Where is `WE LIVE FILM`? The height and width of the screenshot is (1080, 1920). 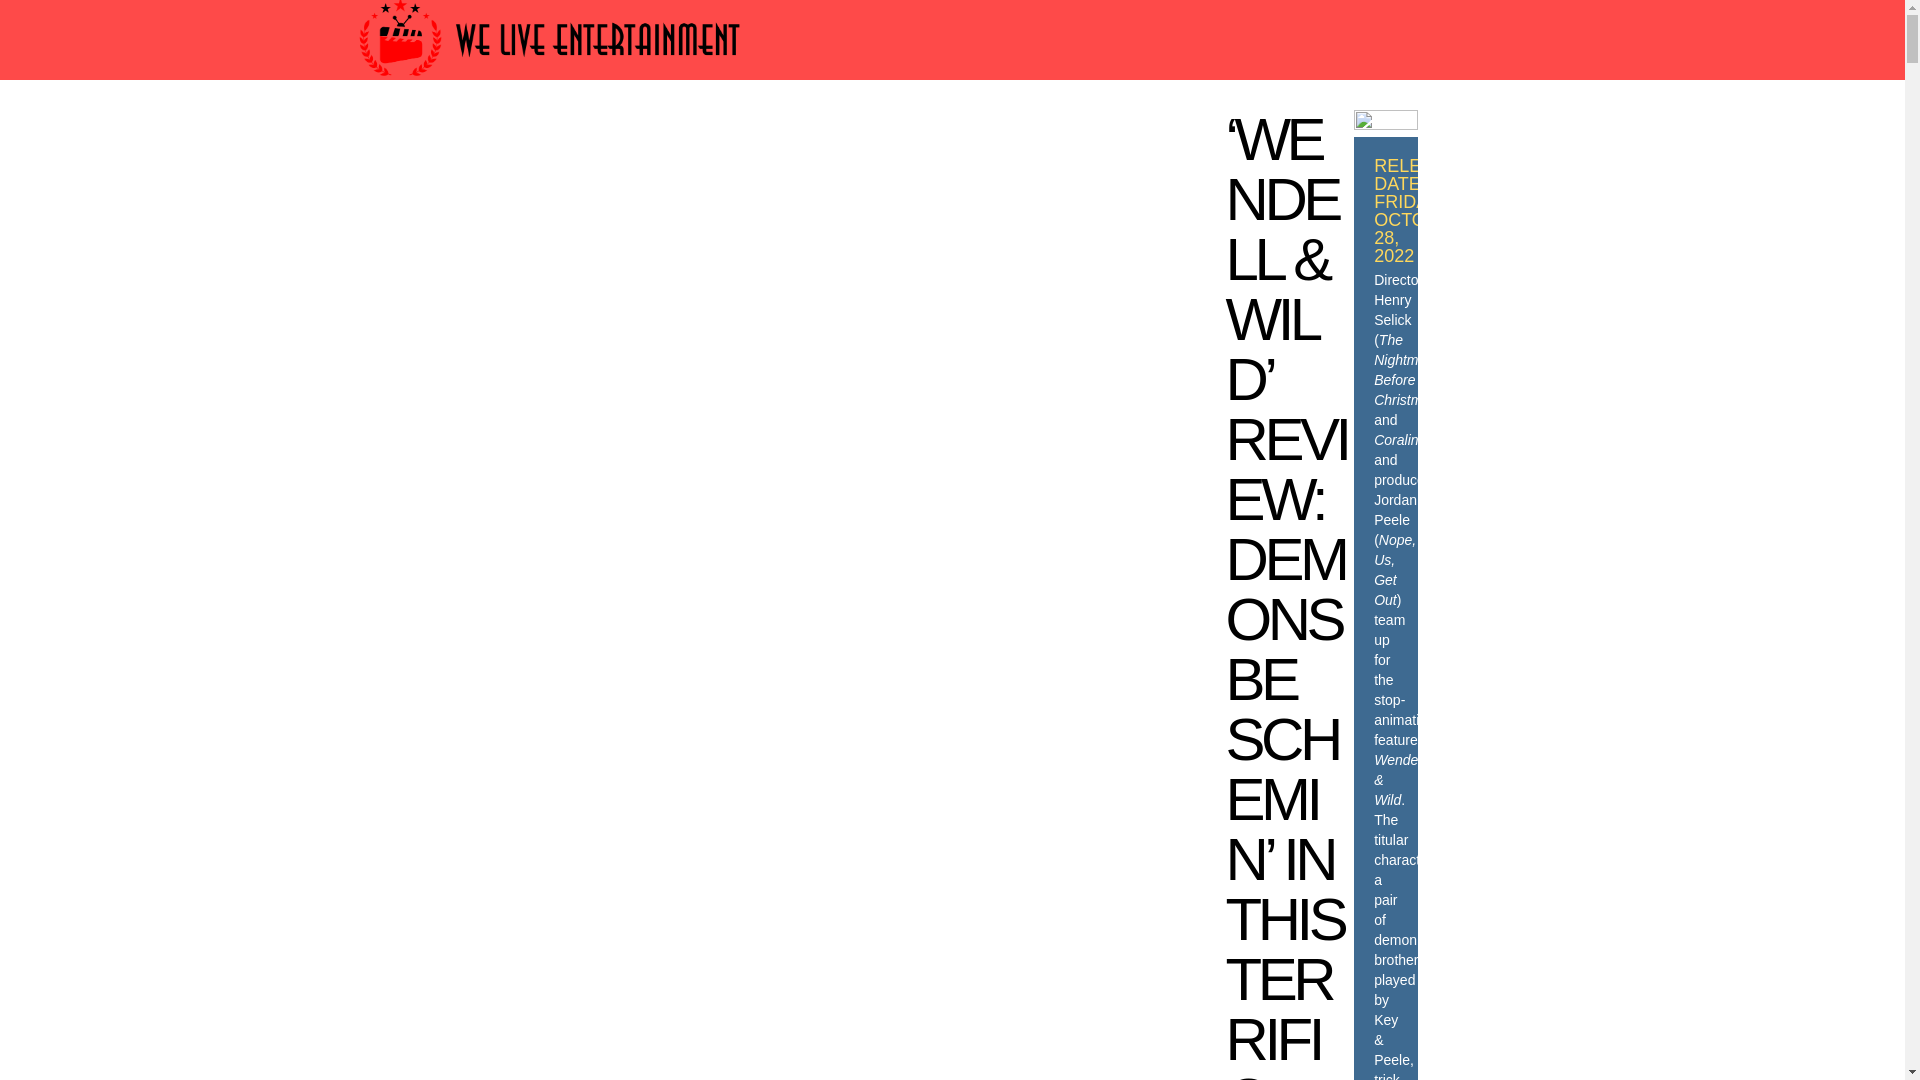
WE LIVE FILM is located at coordinates (716, 136).